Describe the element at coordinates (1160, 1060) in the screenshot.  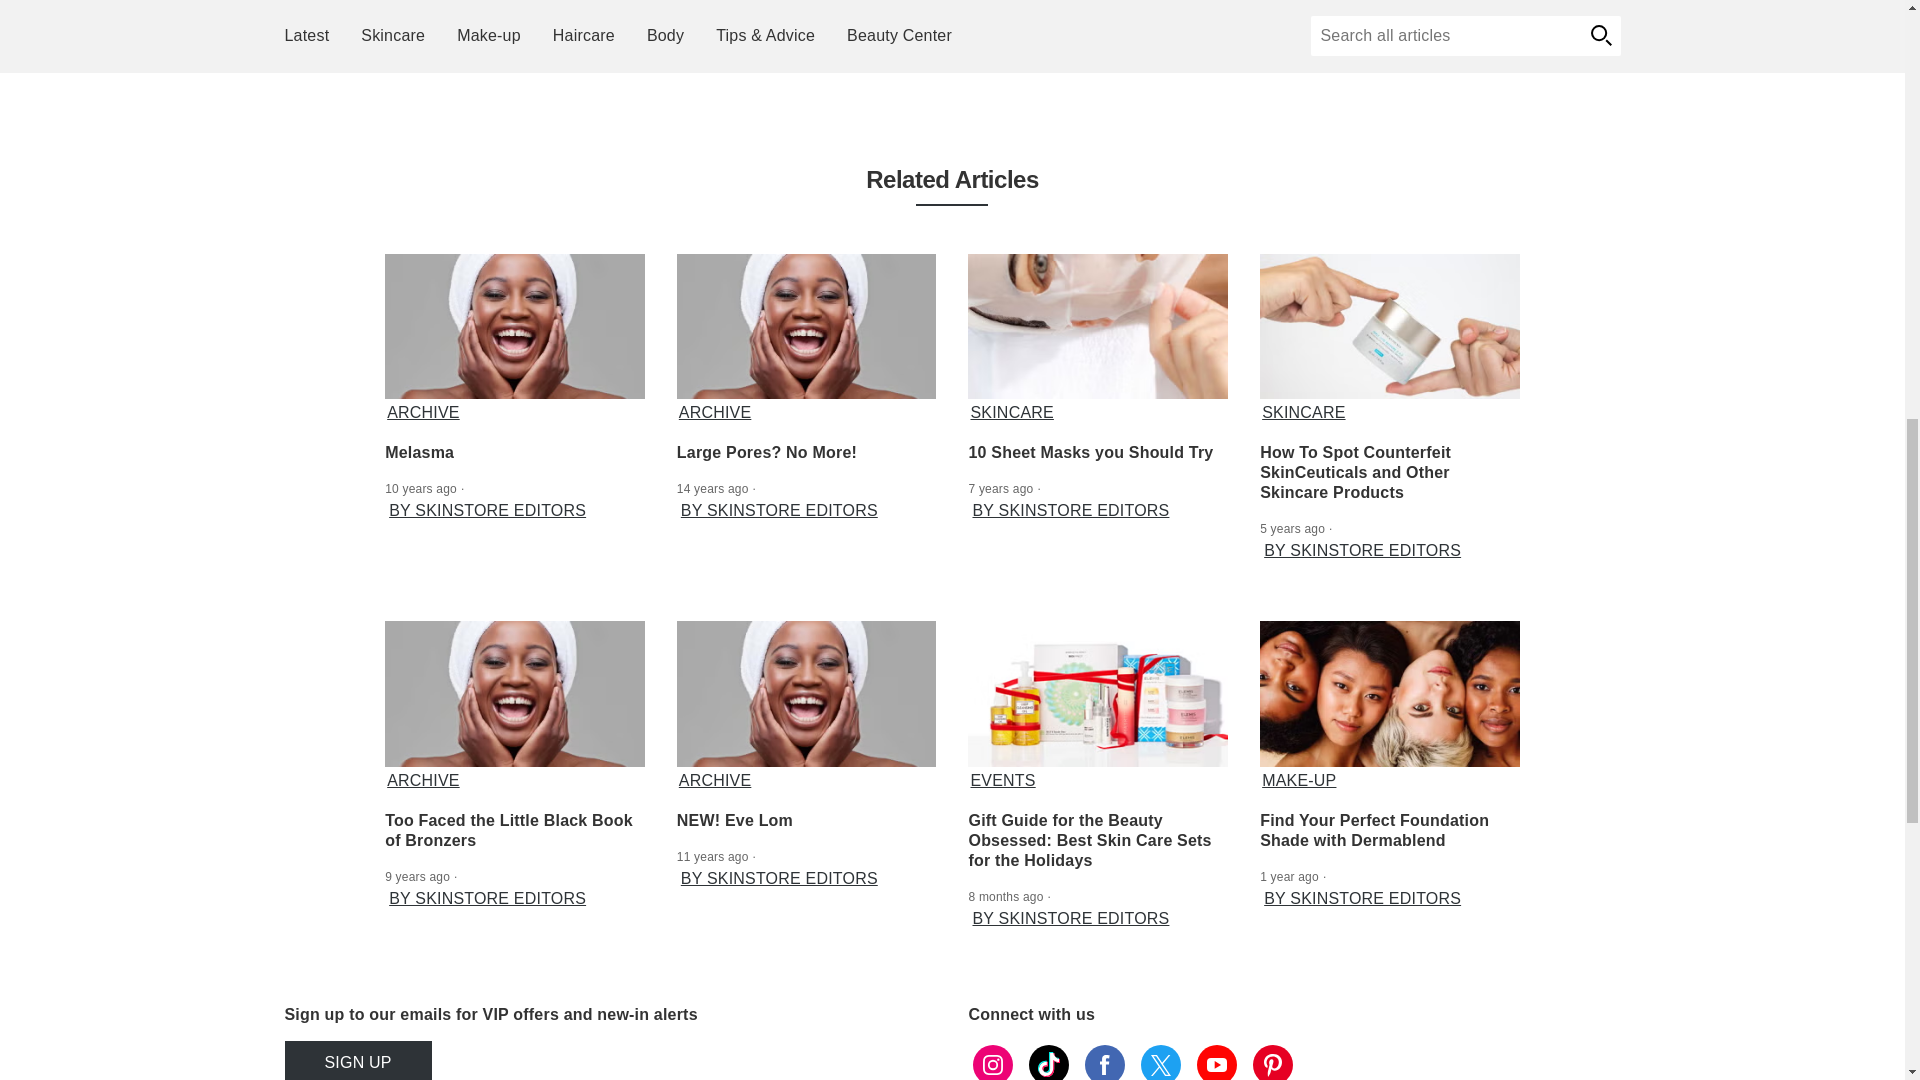
I see `twitter` at that location.